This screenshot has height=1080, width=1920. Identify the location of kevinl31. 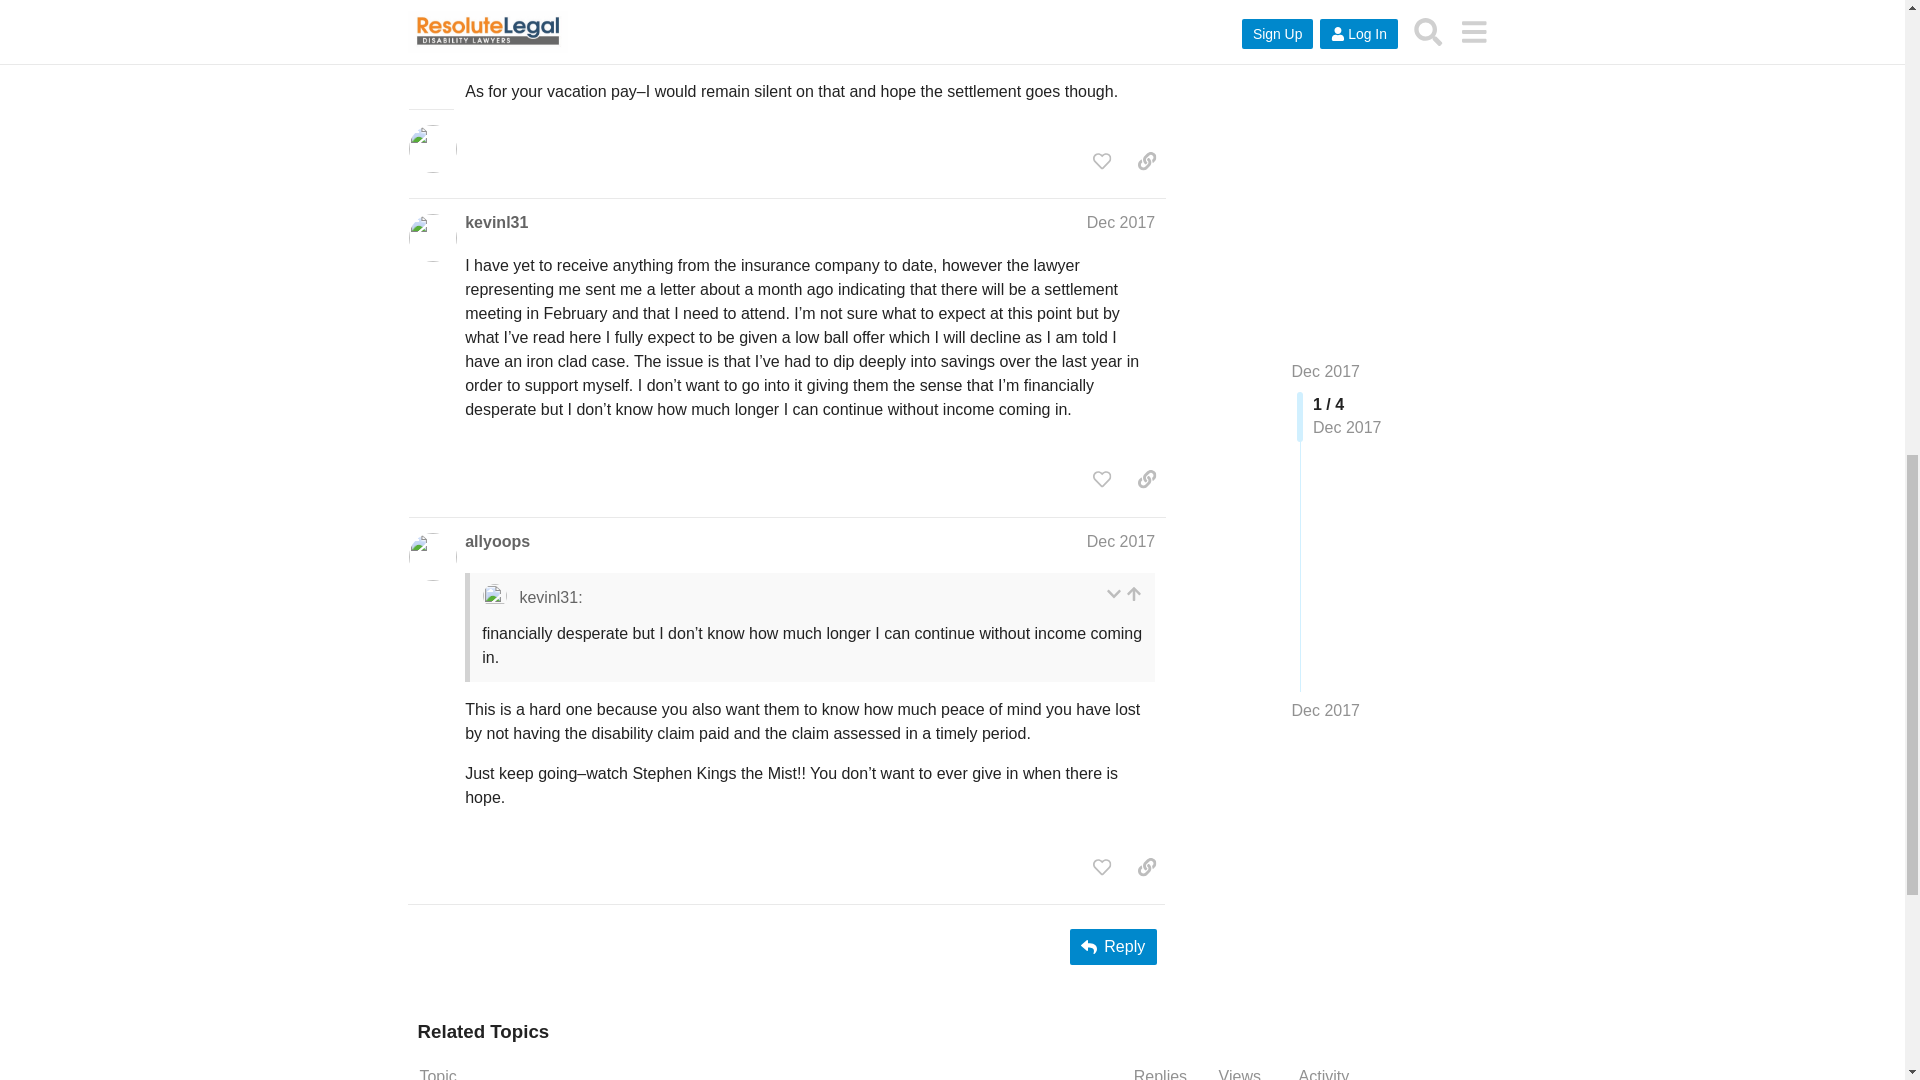
(496, 222).